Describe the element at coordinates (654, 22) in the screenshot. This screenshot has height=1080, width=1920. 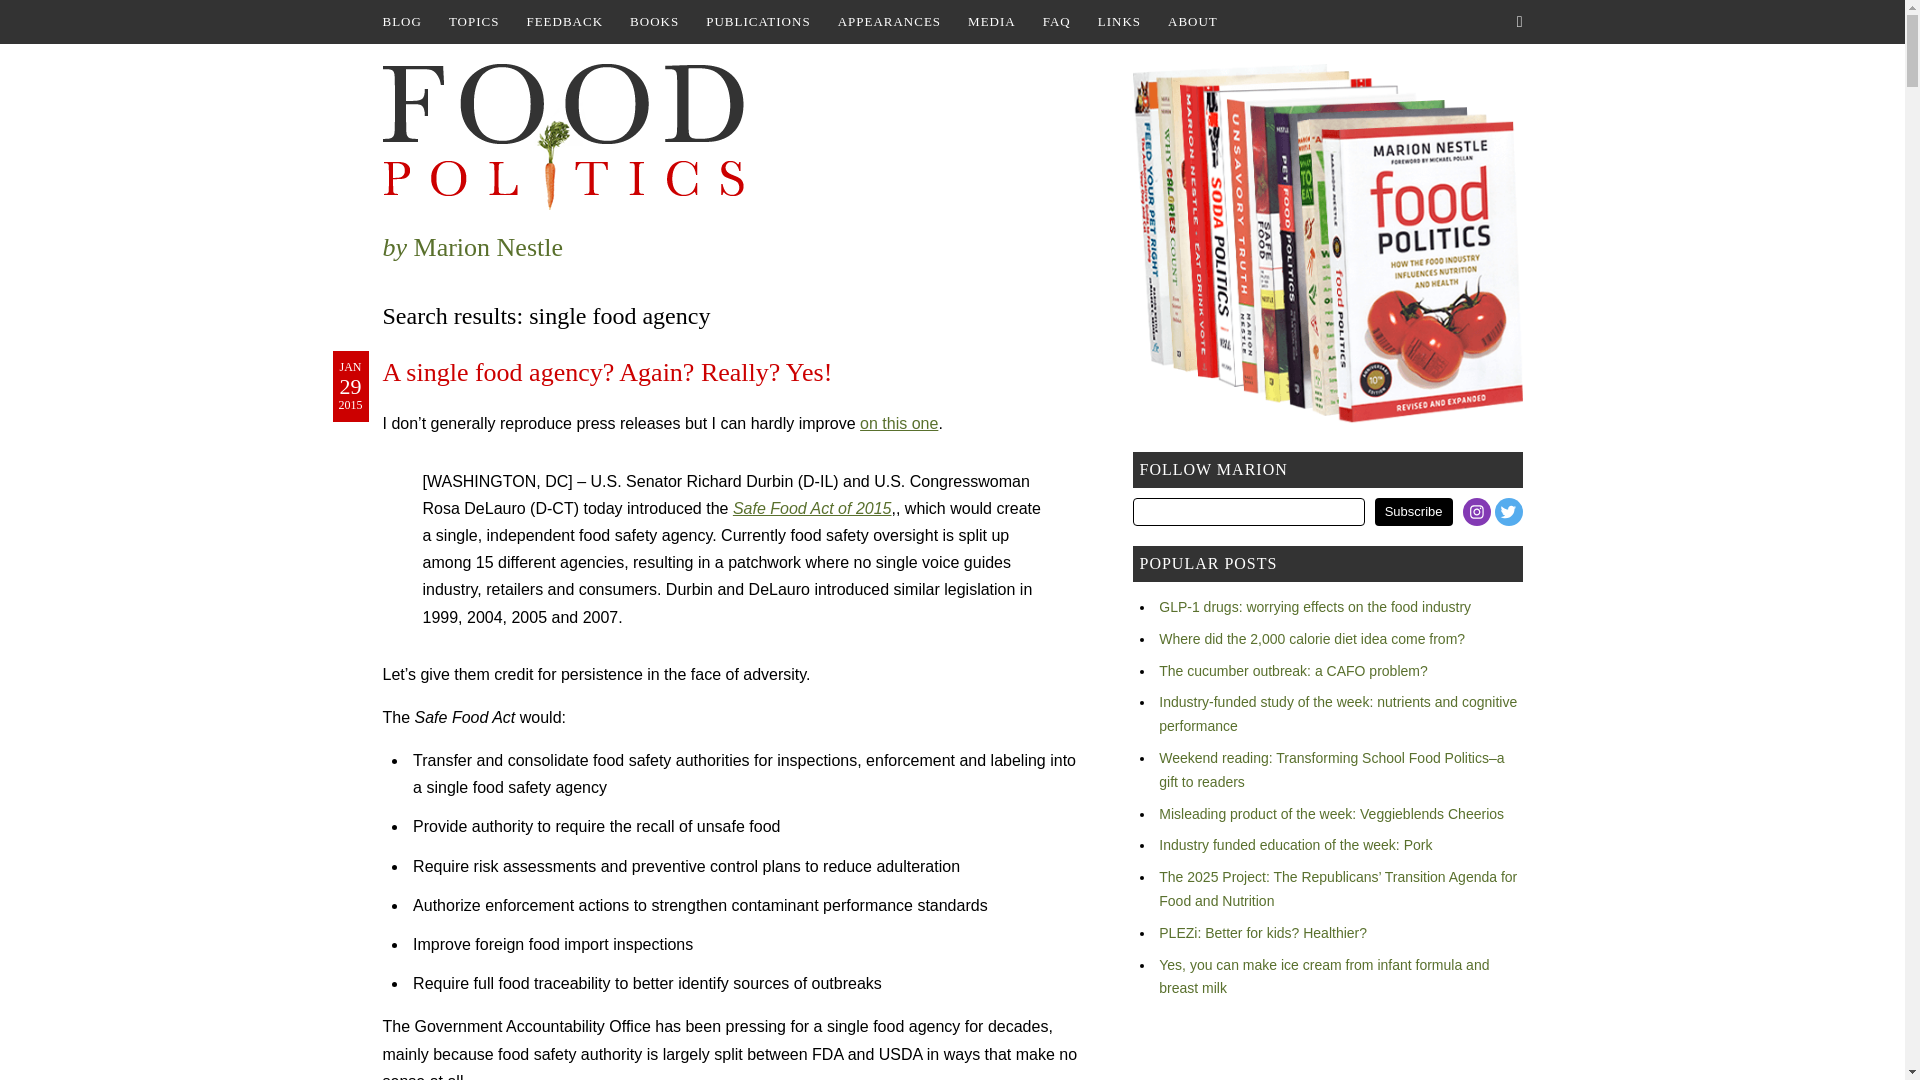
I see `BOOKS` at that location.